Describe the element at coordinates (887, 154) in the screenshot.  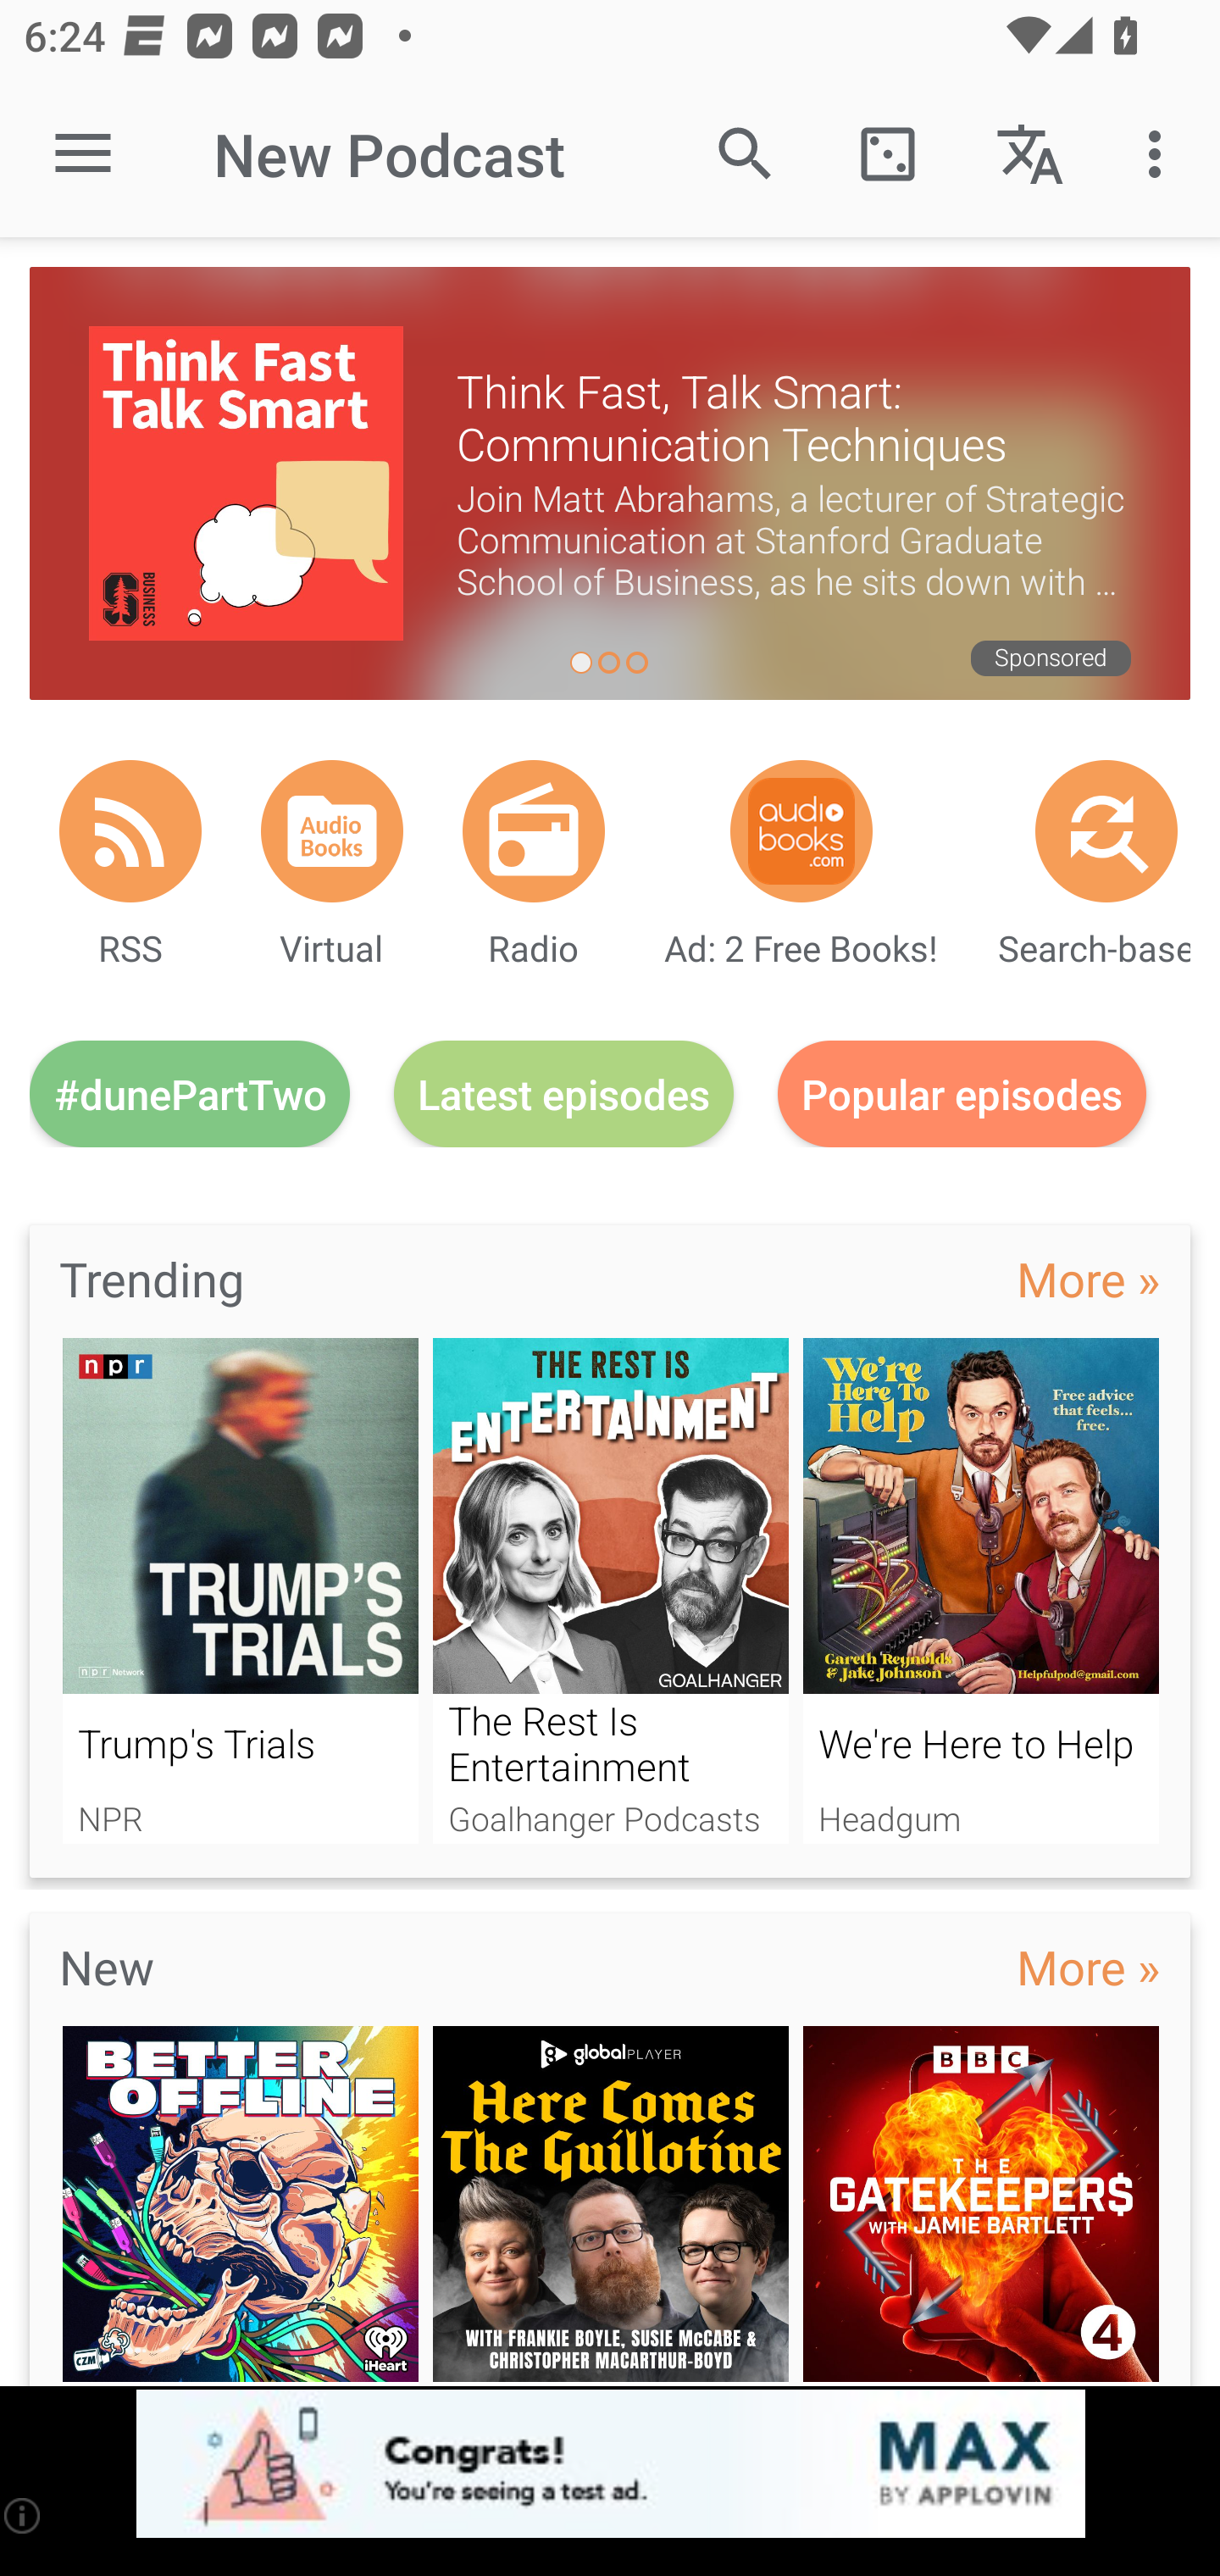
I see `Random pick` at that location.